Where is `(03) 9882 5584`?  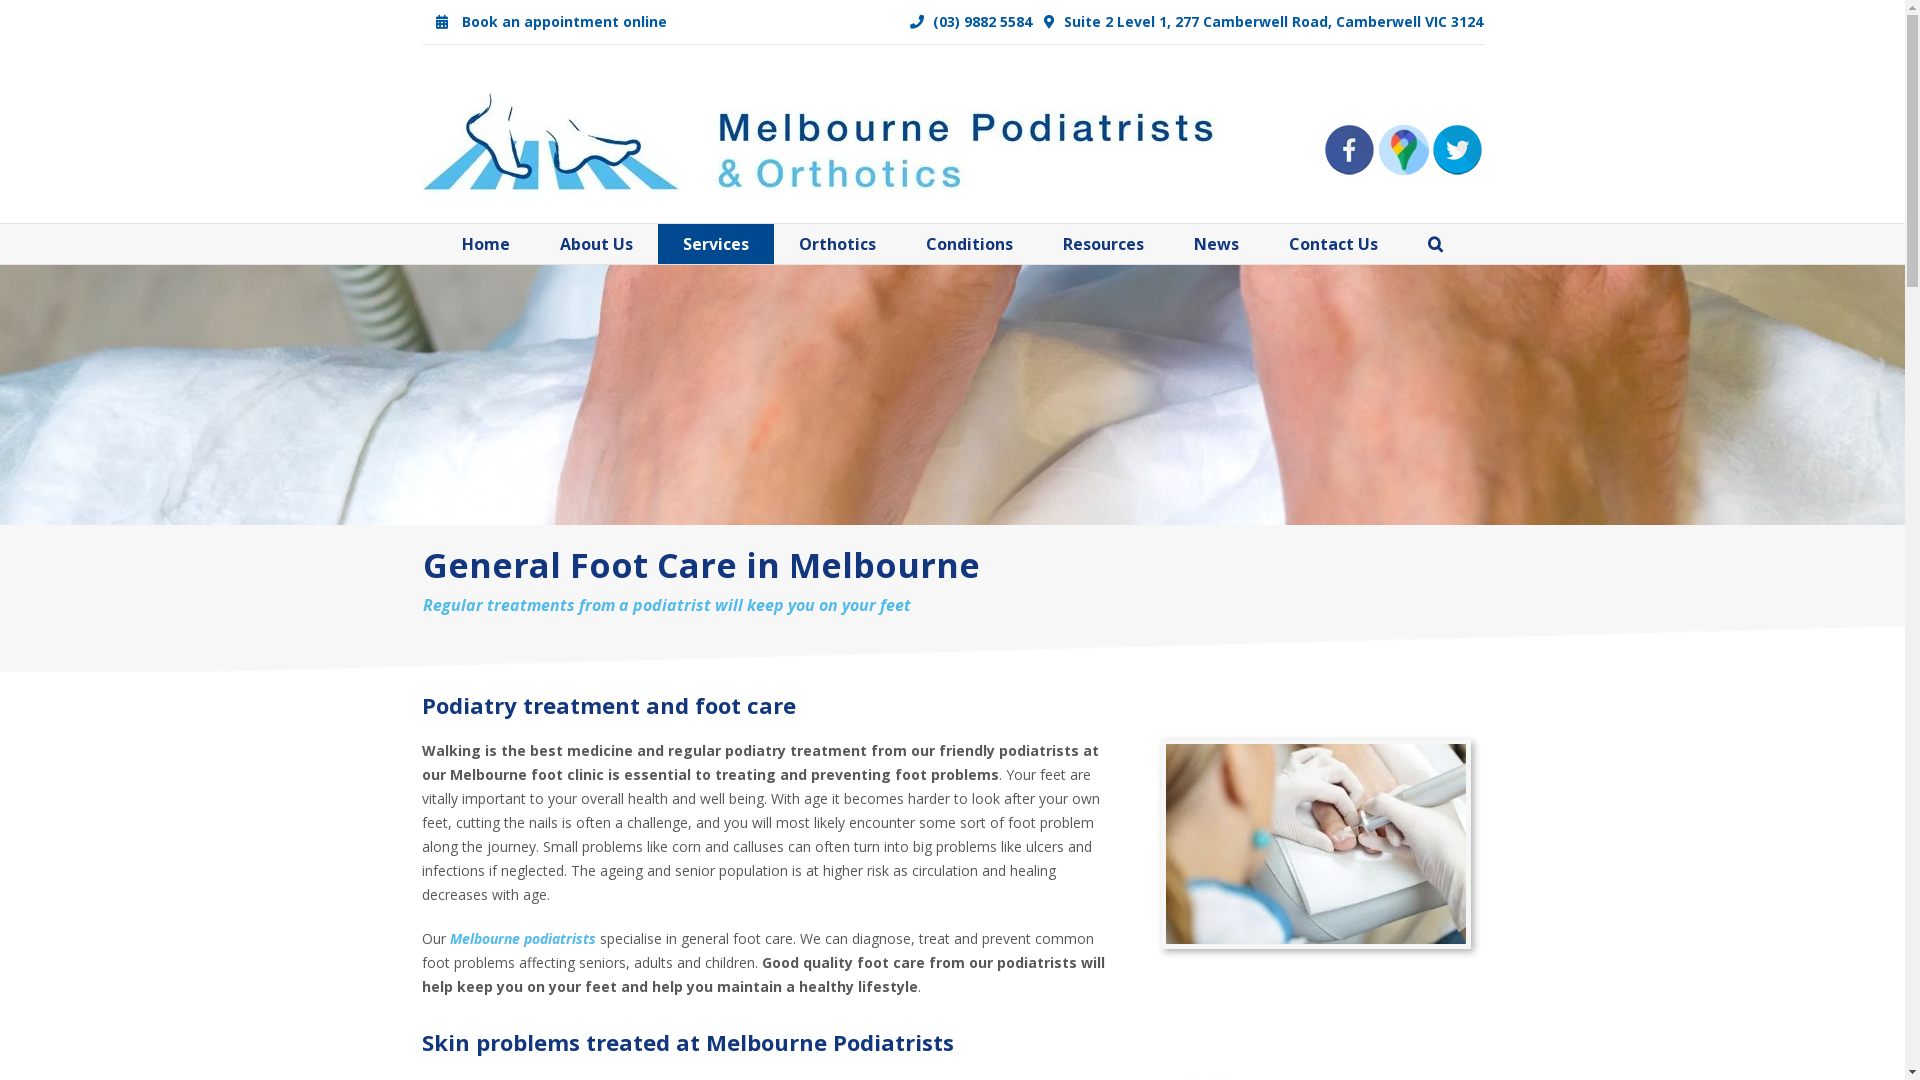
(03) 9882 5584 is located at coordinates (971, 22).